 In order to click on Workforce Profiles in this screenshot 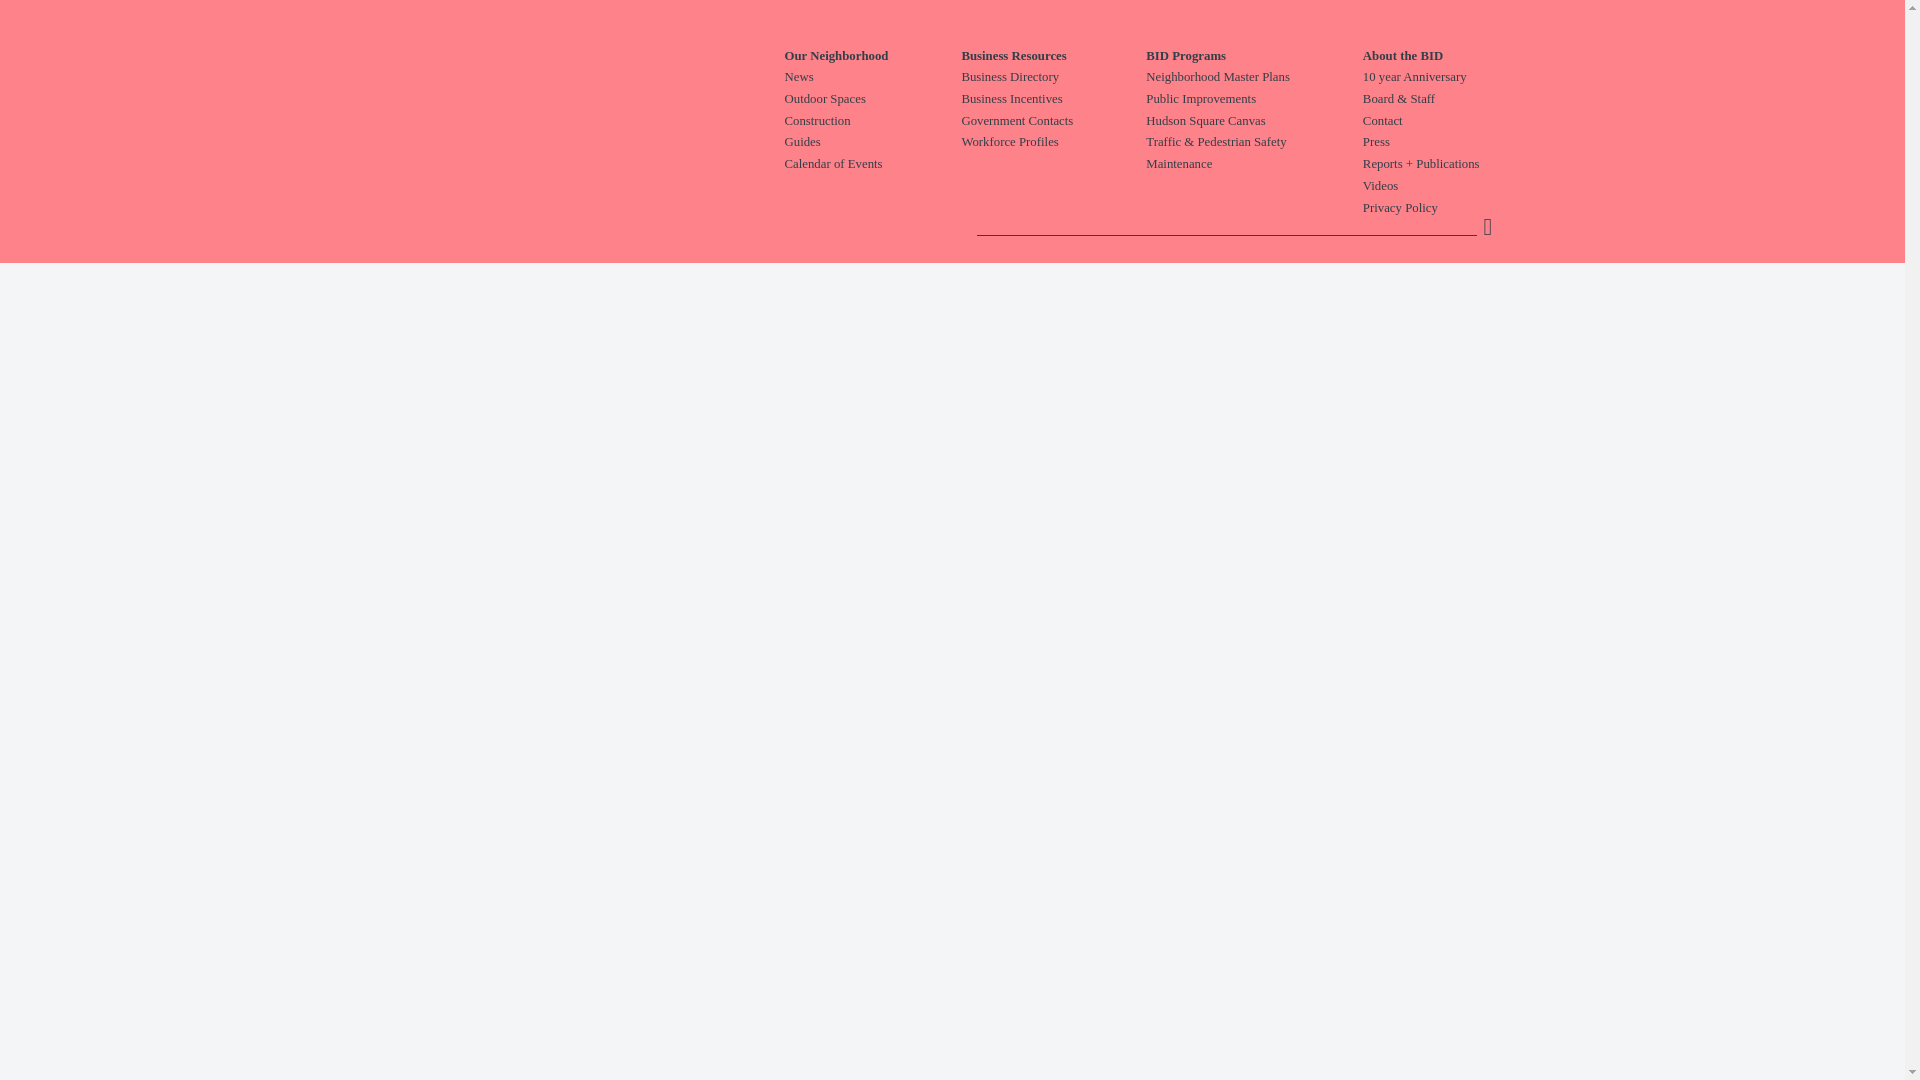, I will do `click(1054, 142)`.